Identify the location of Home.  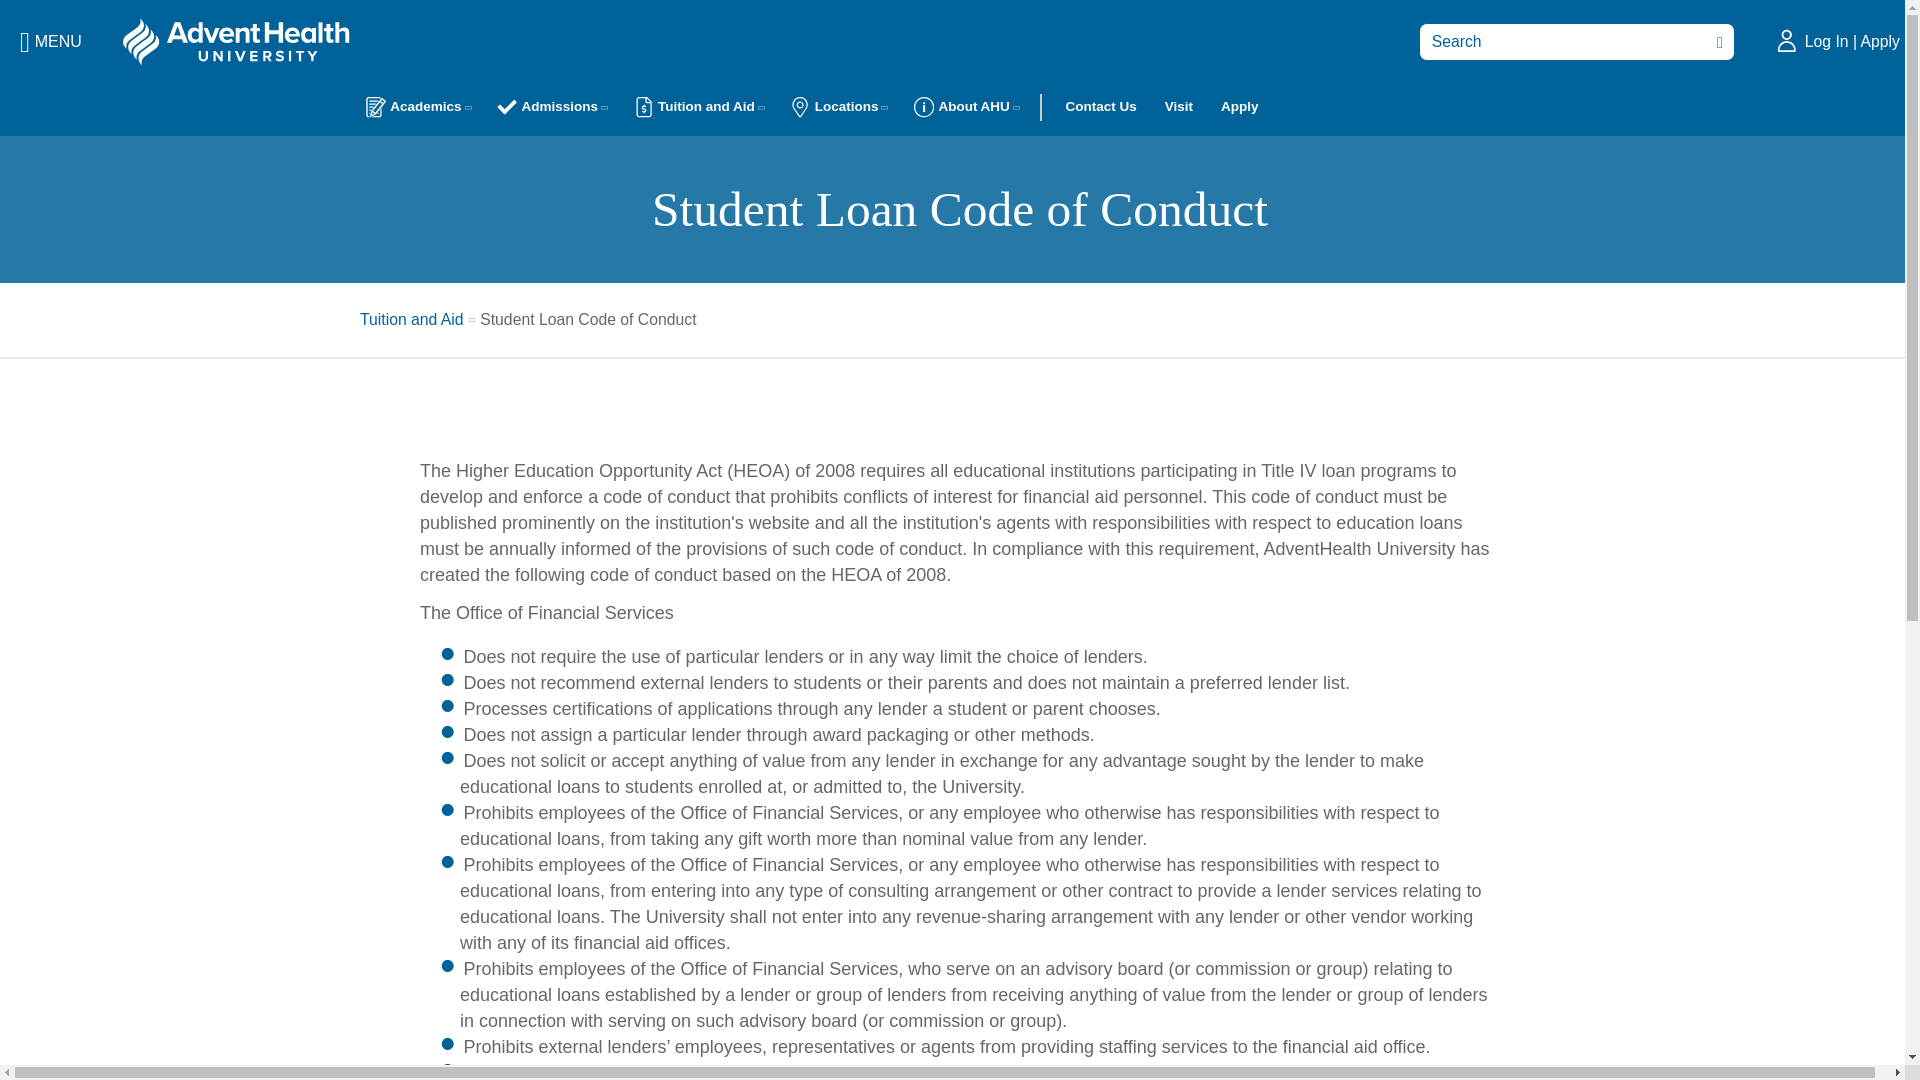
(236, 40).